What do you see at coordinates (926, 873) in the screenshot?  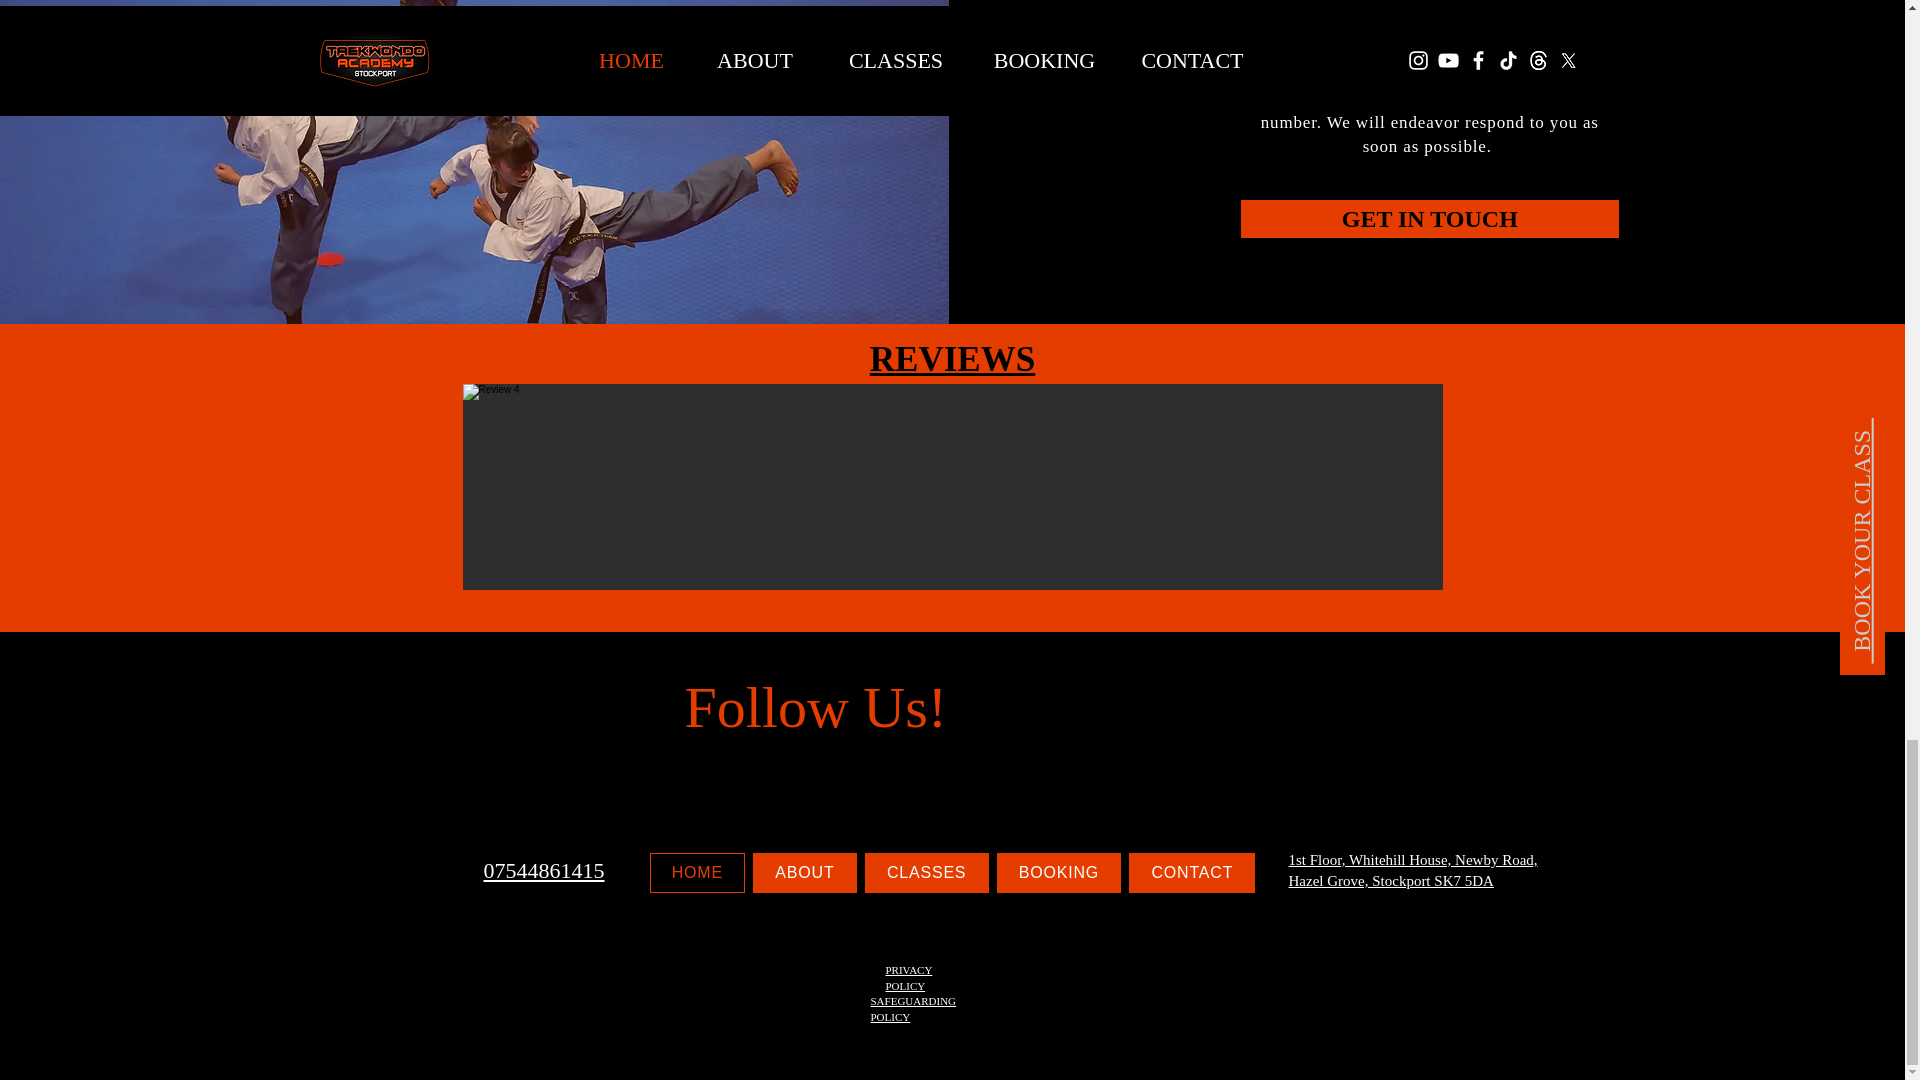 I see `CLASSES` at bounding box center [926, 873].